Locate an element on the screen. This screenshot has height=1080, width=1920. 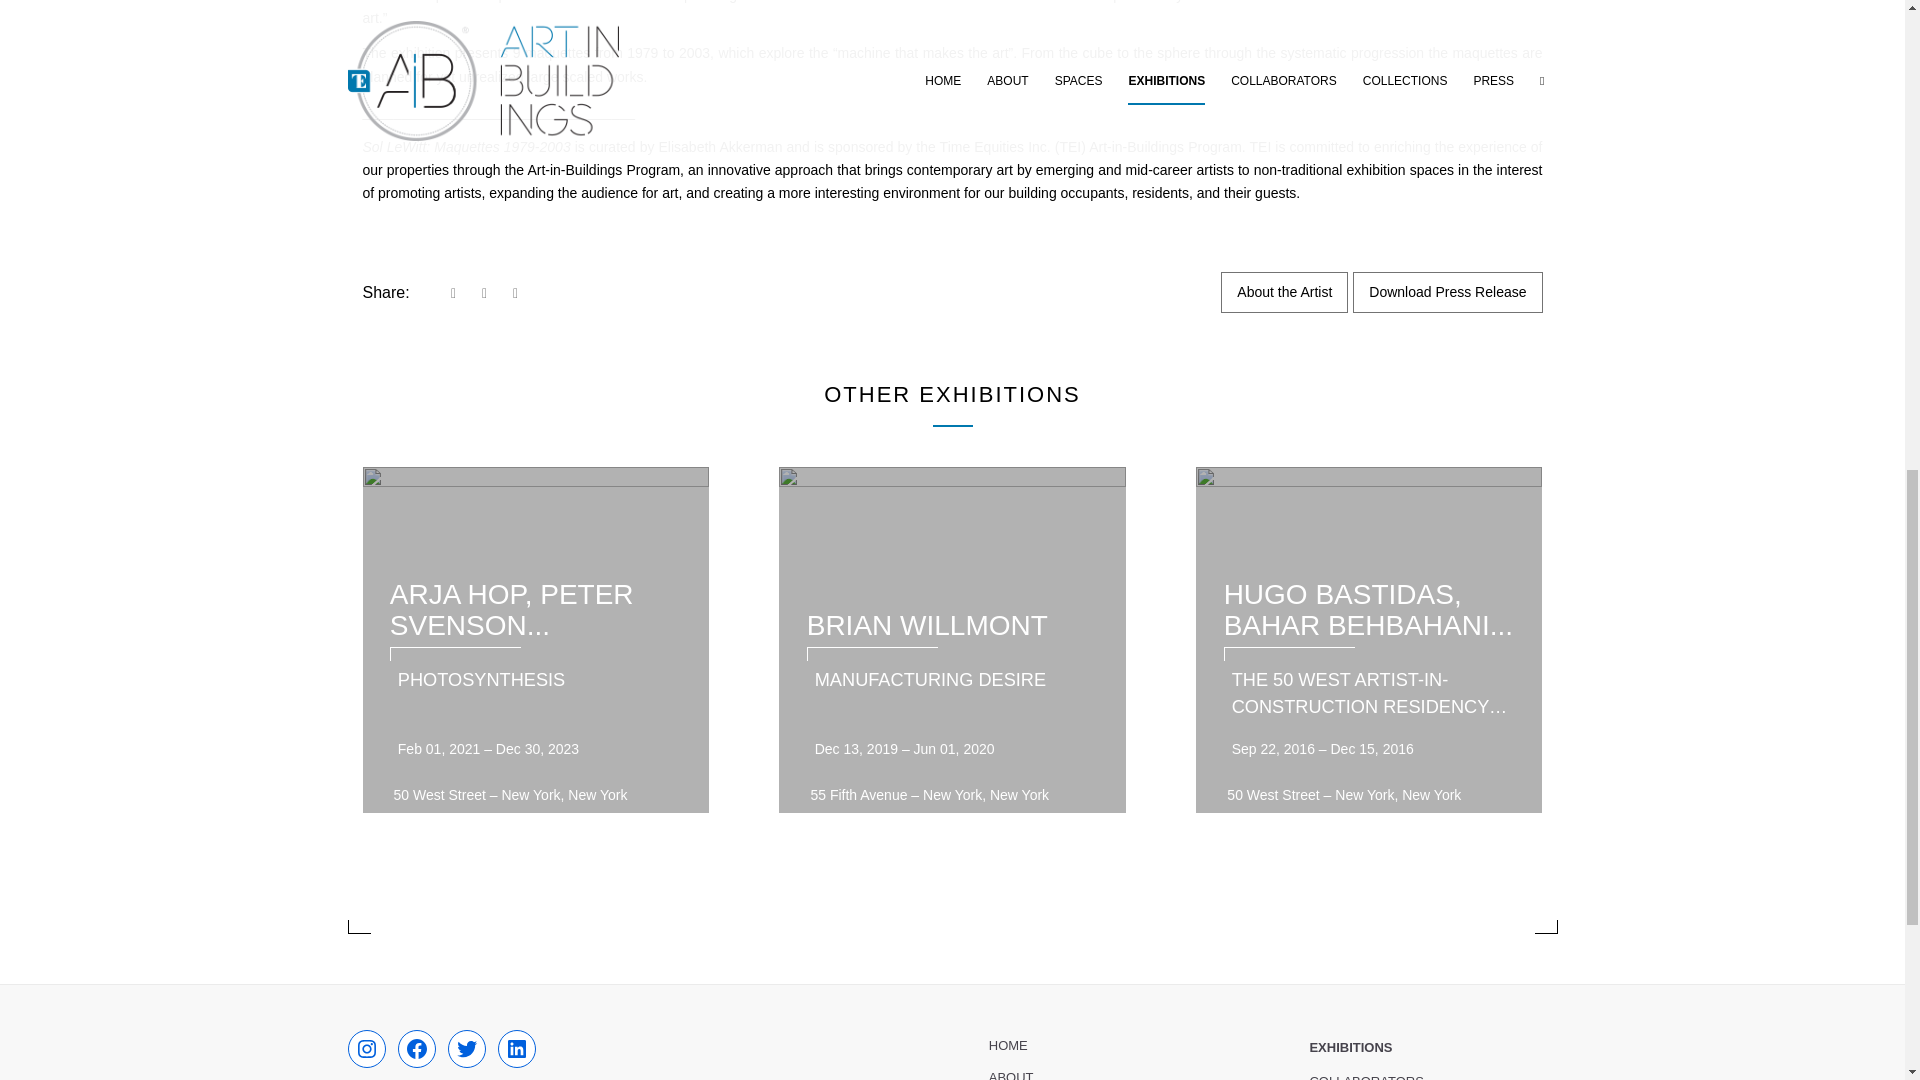
About the Artist is located at coordinates (1284, 292).